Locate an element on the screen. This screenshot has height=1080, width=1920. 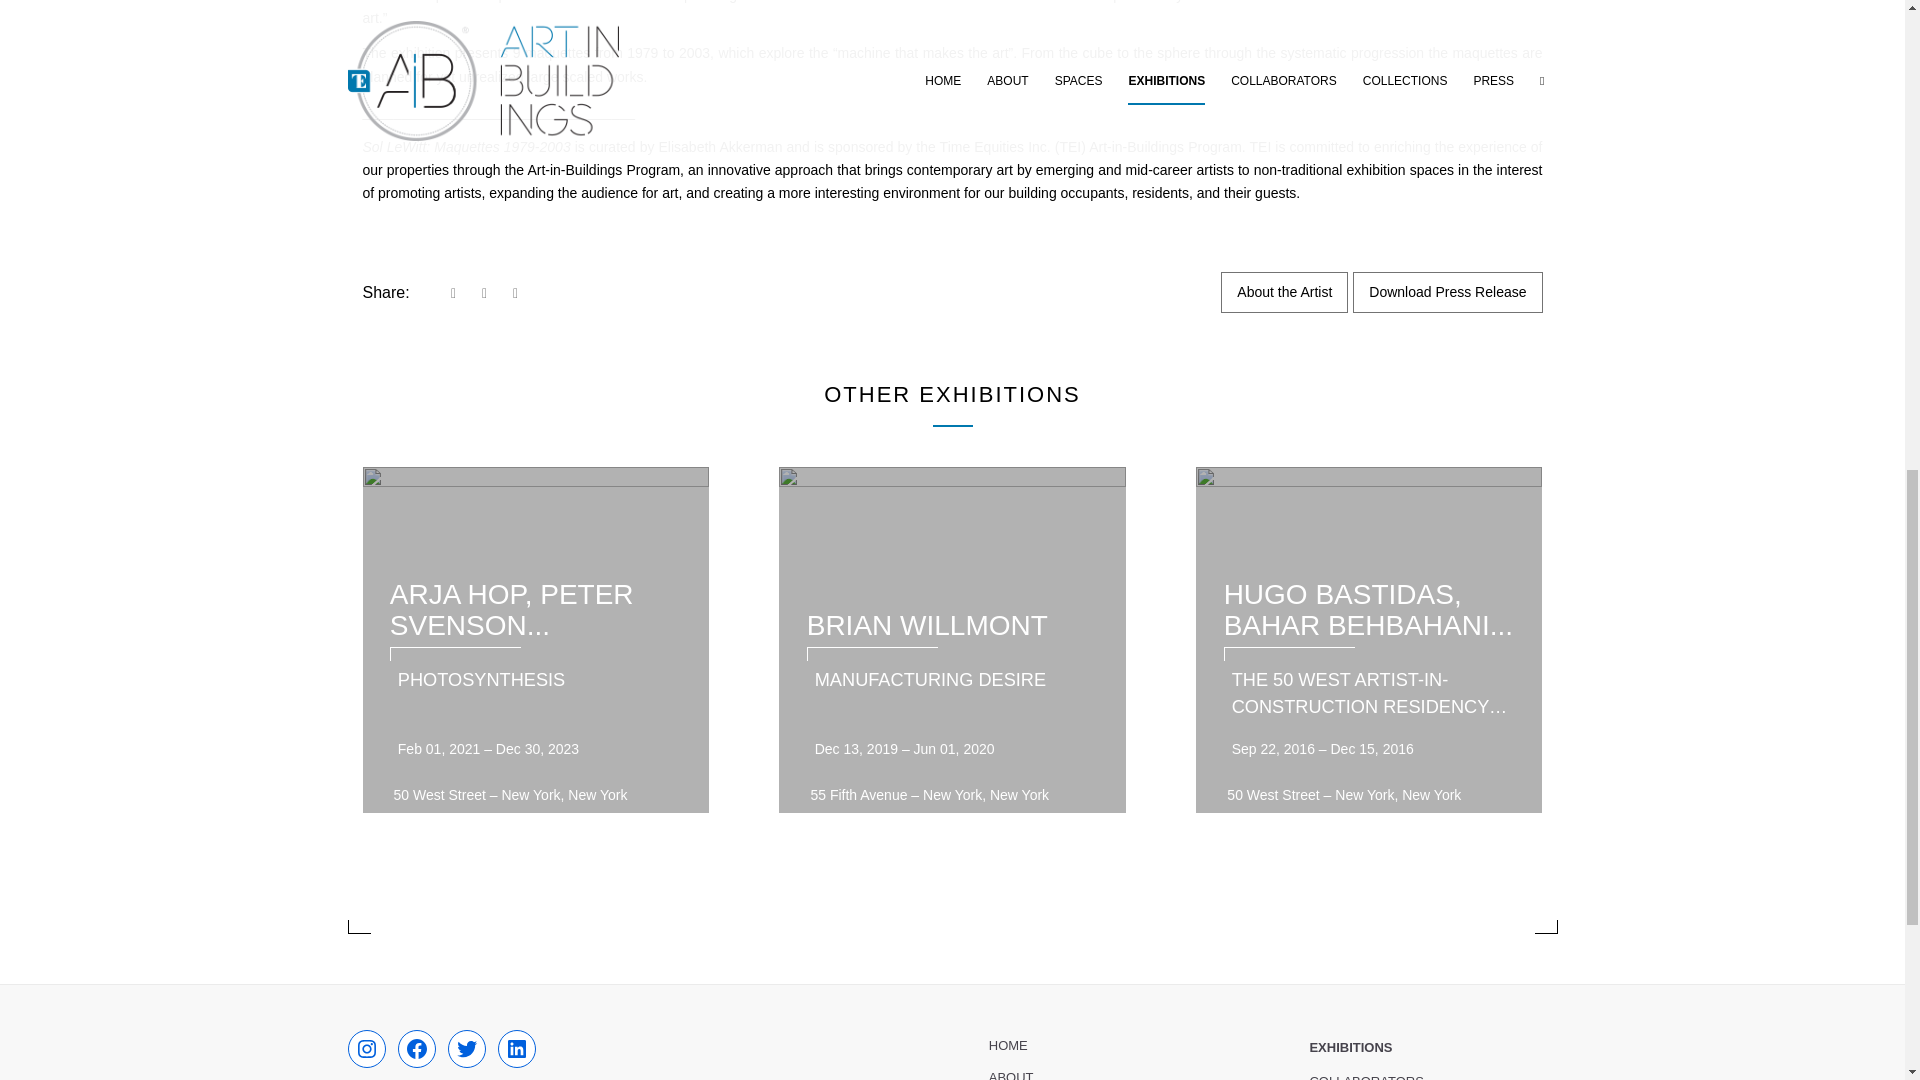
About the Artist is located at coordinates (1284, 292).